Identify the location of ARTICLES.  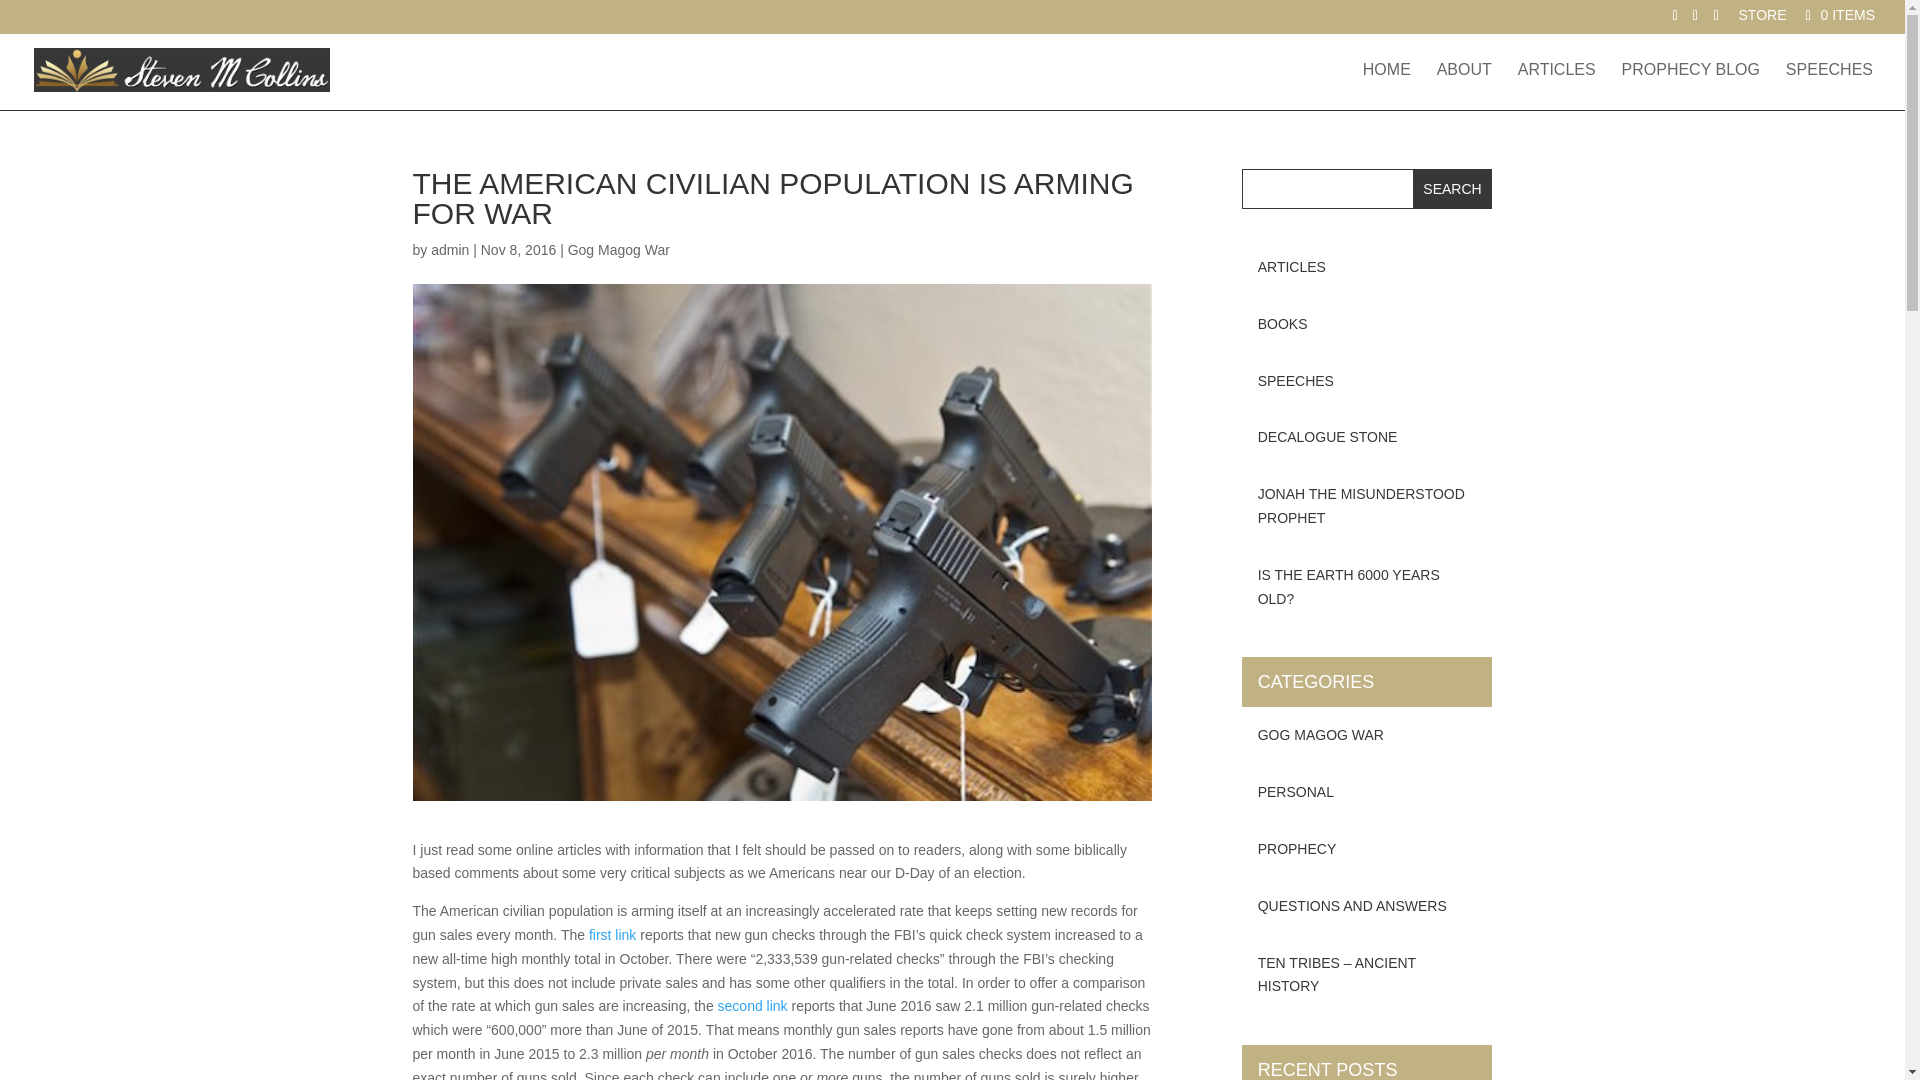
(1556, 86).